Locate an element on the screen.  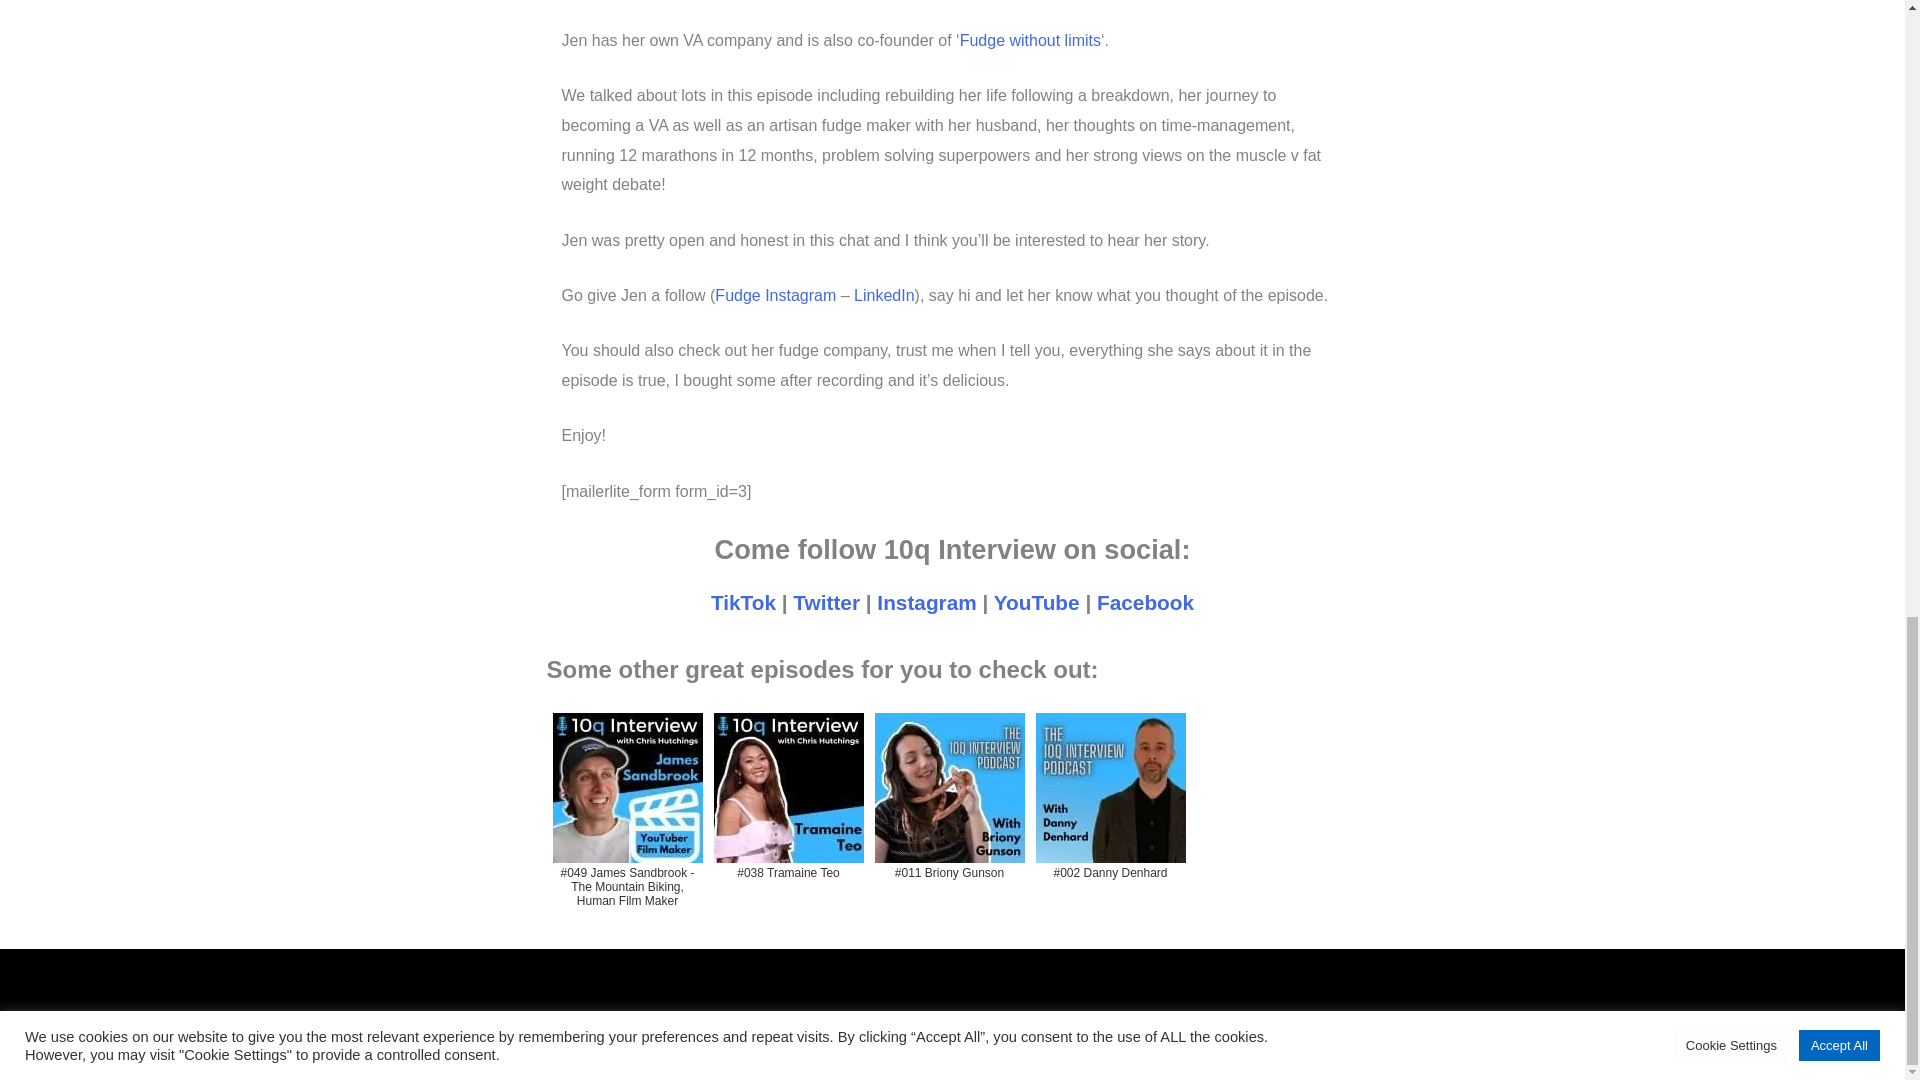
Facebook is located at coordinates (1145, 602).